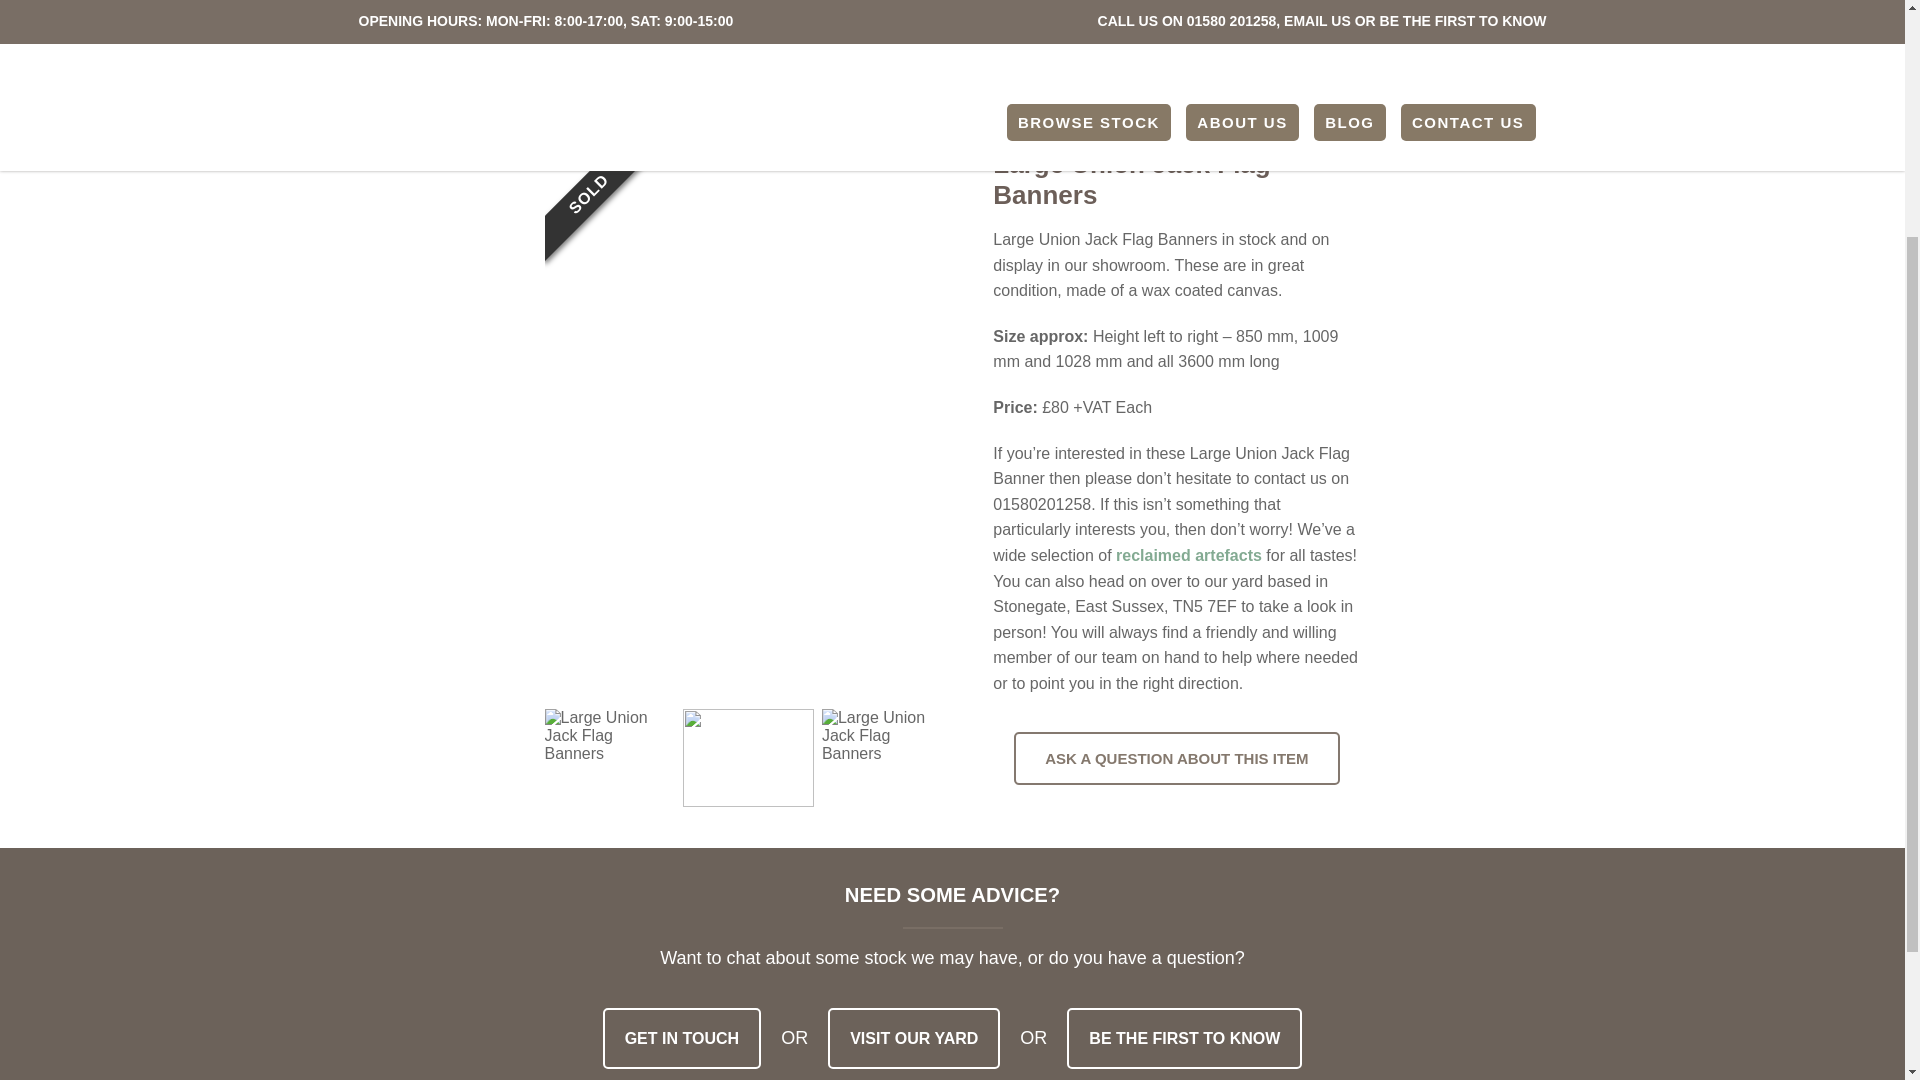 The width and height of the screenshot is (1920, 1080). I want to click on ASK A QUESTION ABOUT THIS ITEM, so click(1176, 758).